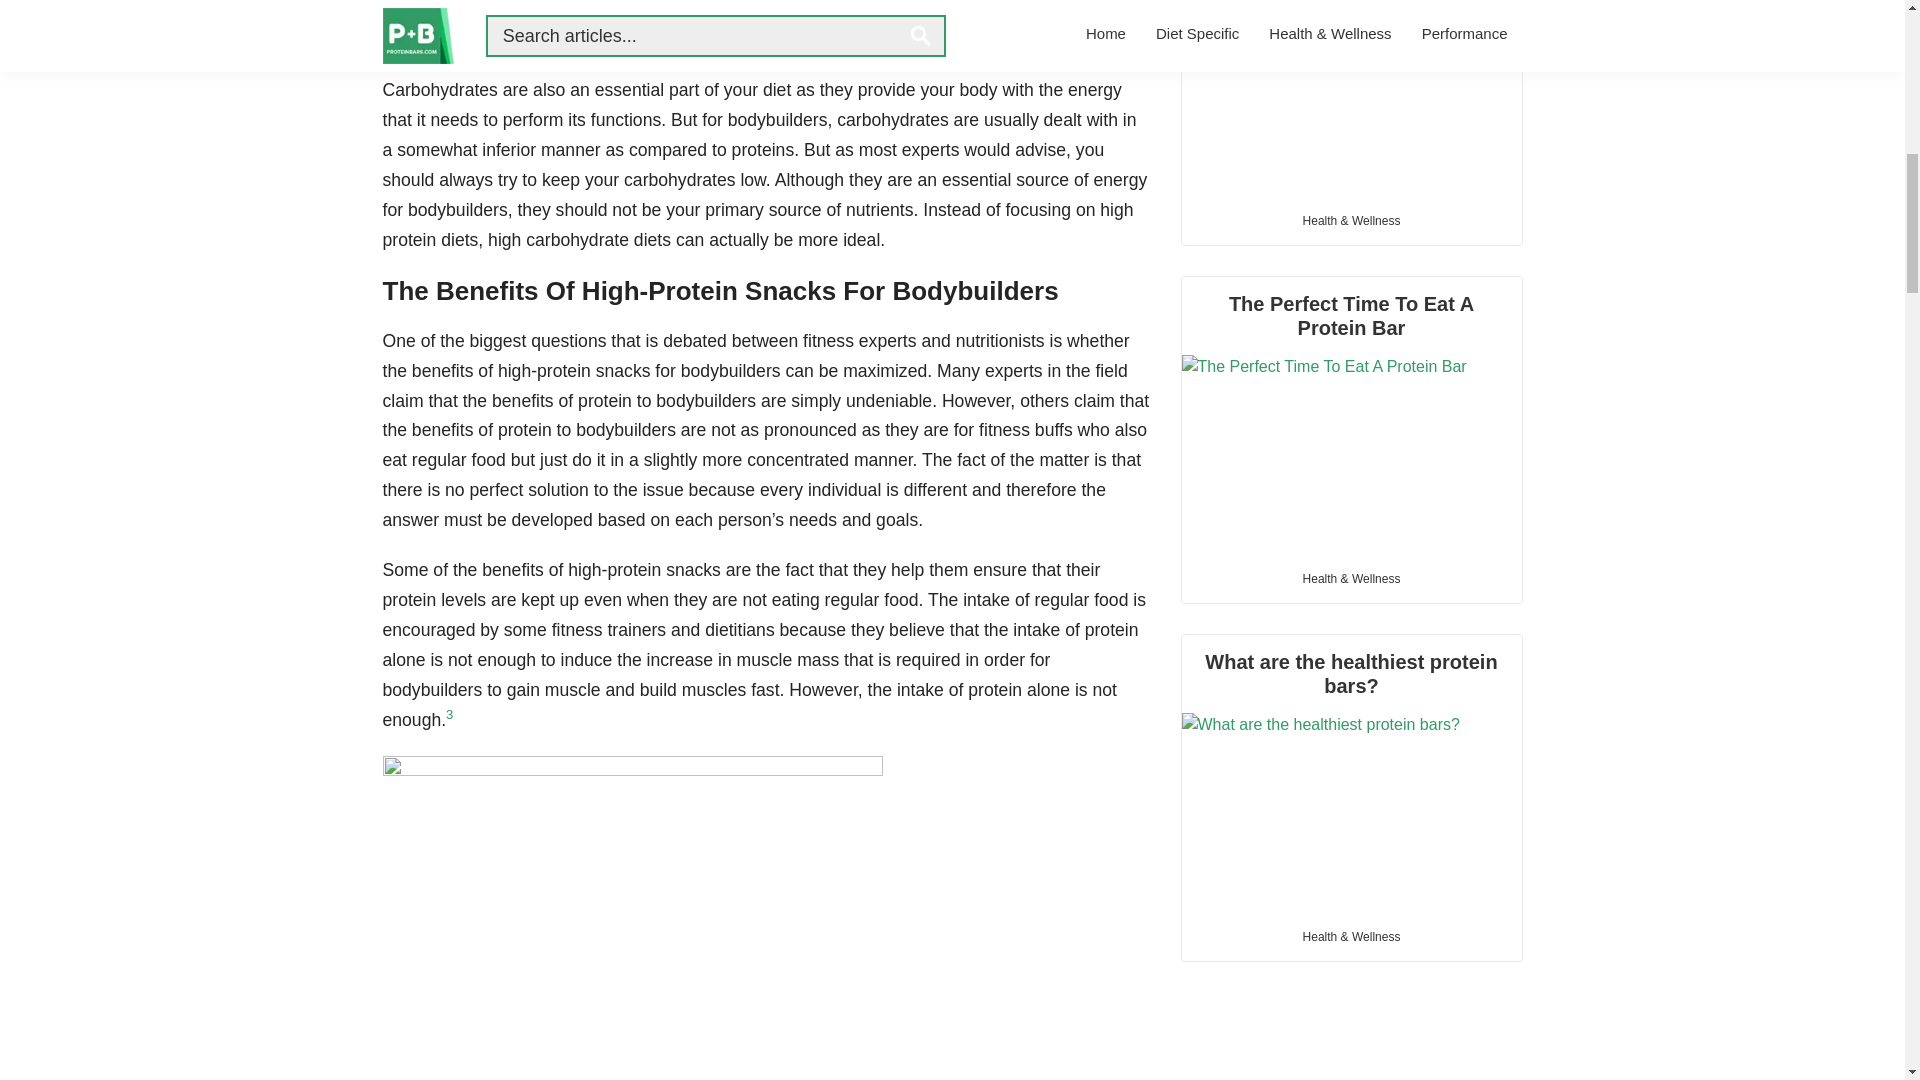 The image size is (1920, 1080). Describe the element at coordinates (1352, 98) in the screenshot. I see `How Many Protein Bars Can I Eat A Day? - Protein Bars` at that location.